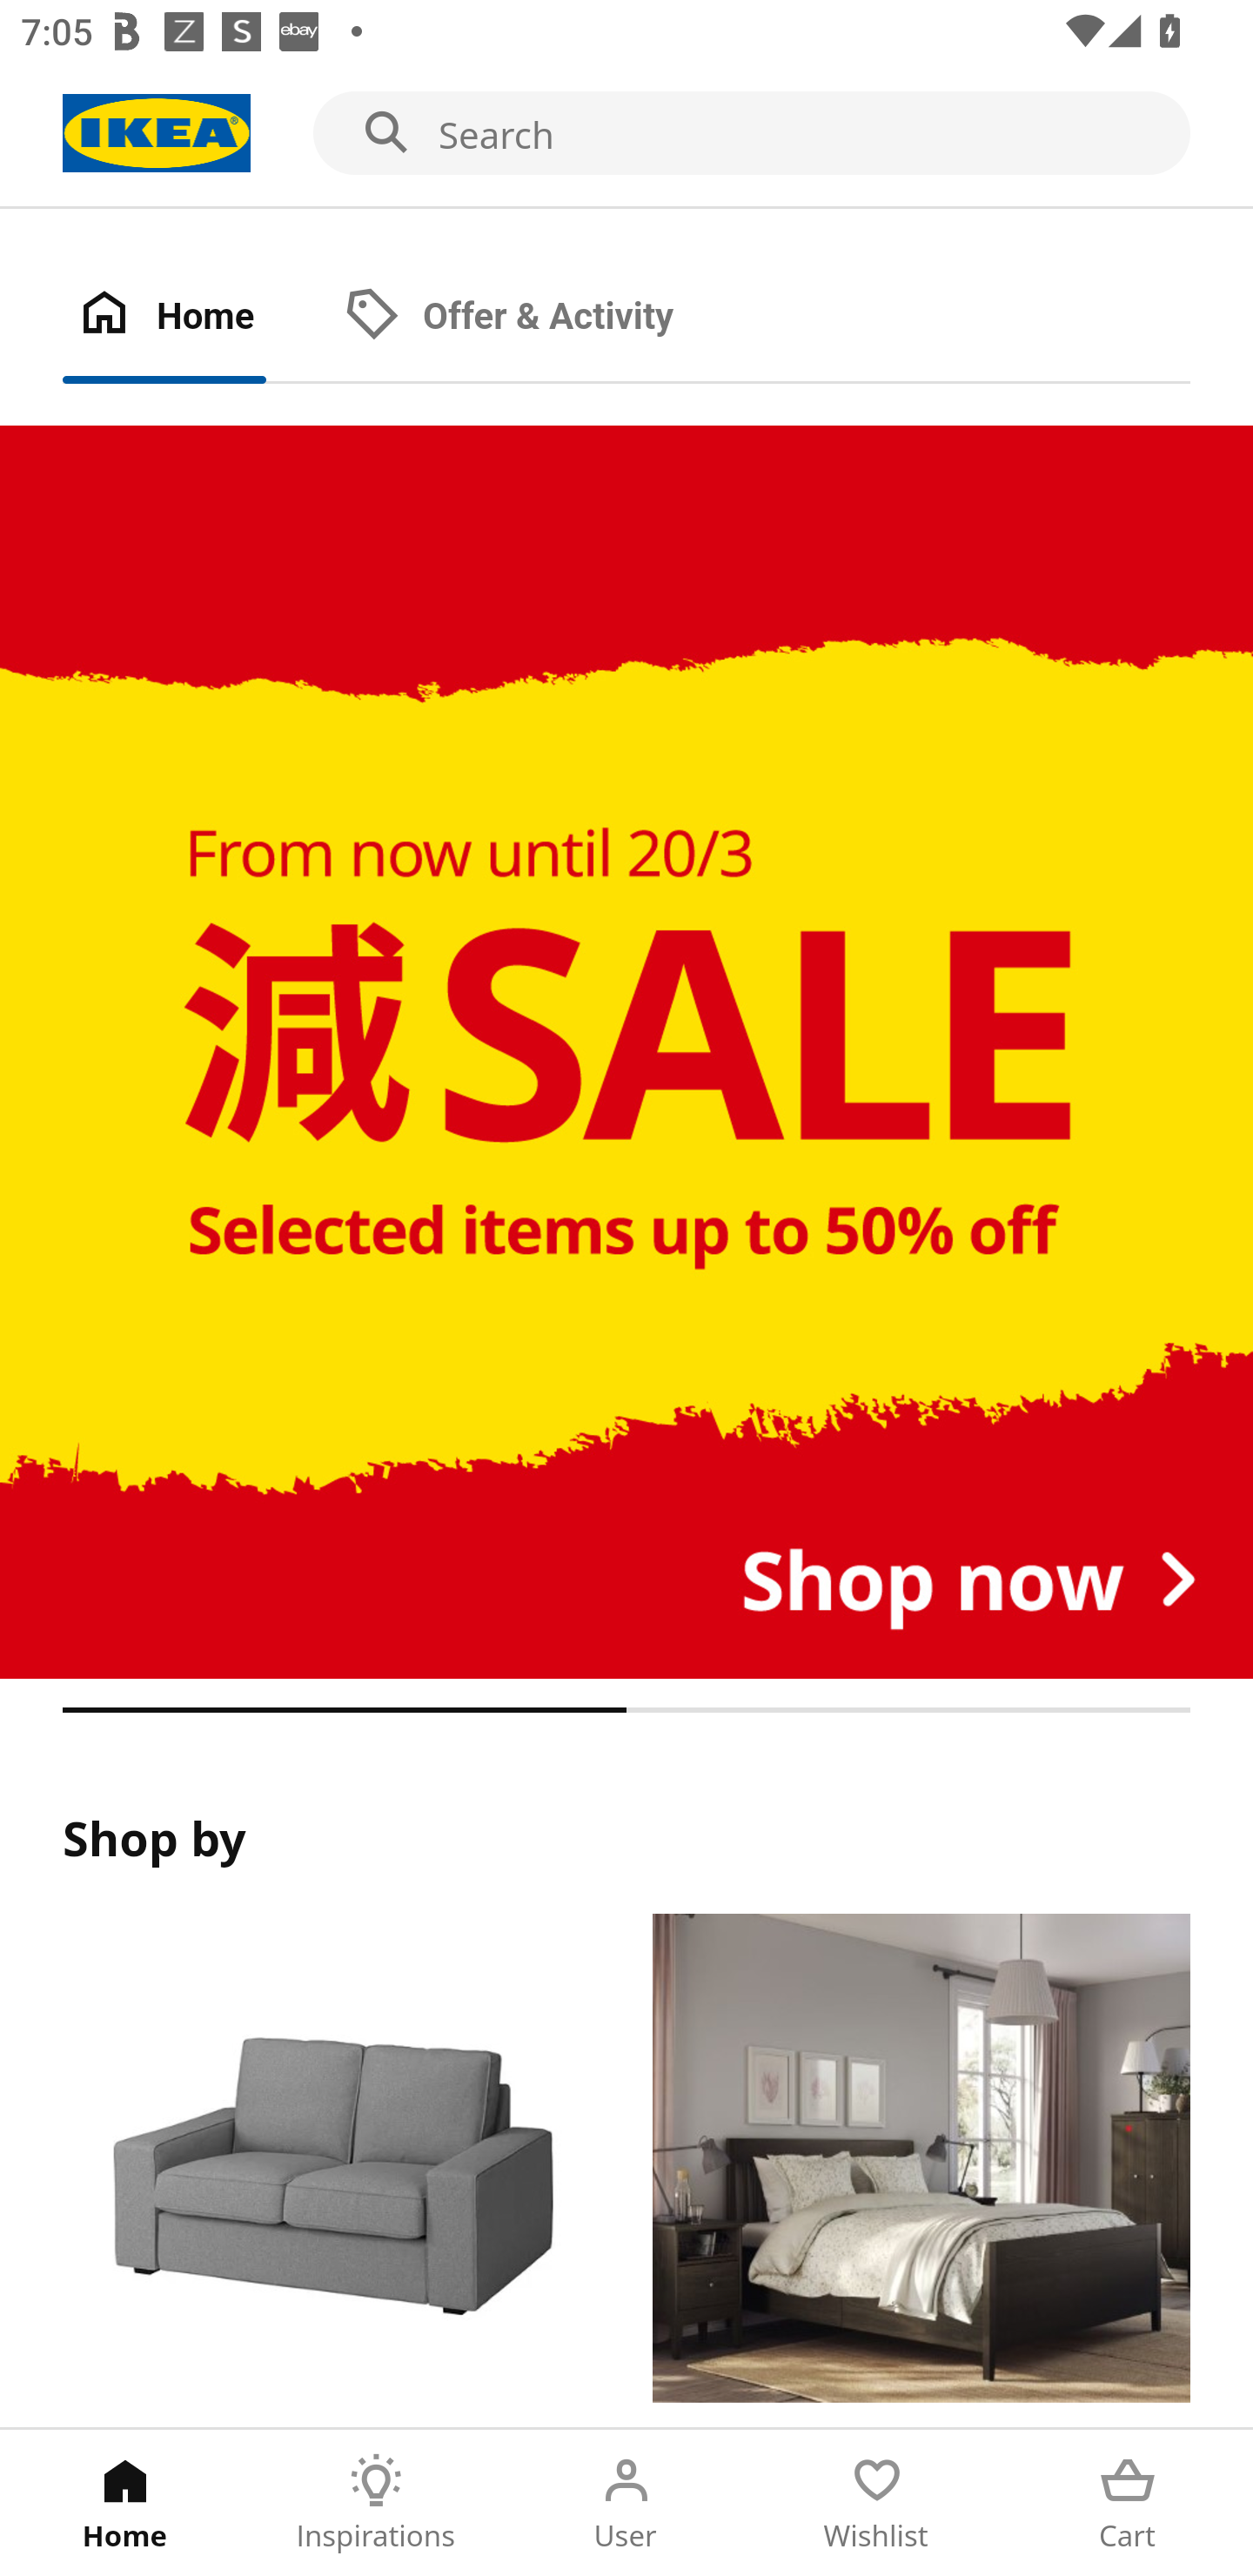 The image size is (1253, 2576). What do you see at coordinates (195, 317) in the screenshot?
I see `Home
Tab 1 of 2` at bounding box center [195, 317].